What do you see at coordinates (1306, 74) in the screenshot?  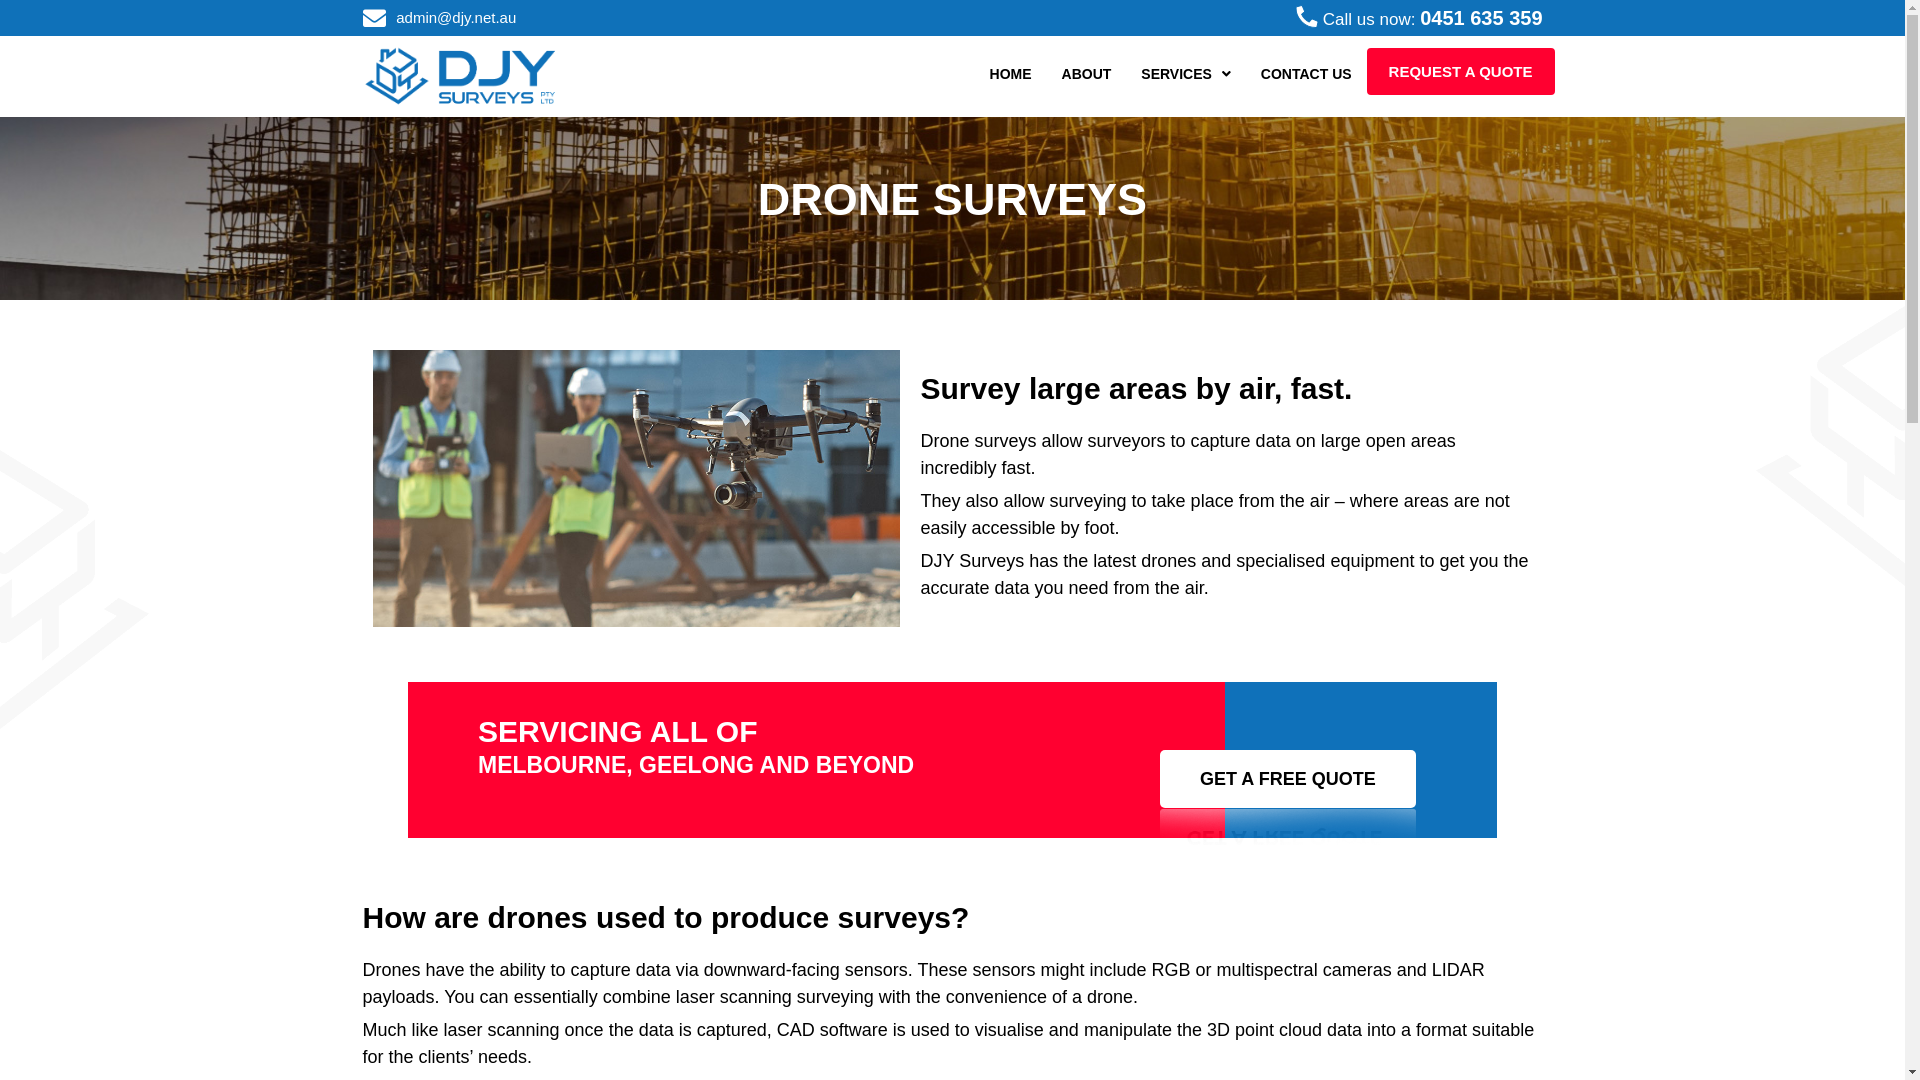 I see `CONTACT US` at bounding box center [1306, 74].